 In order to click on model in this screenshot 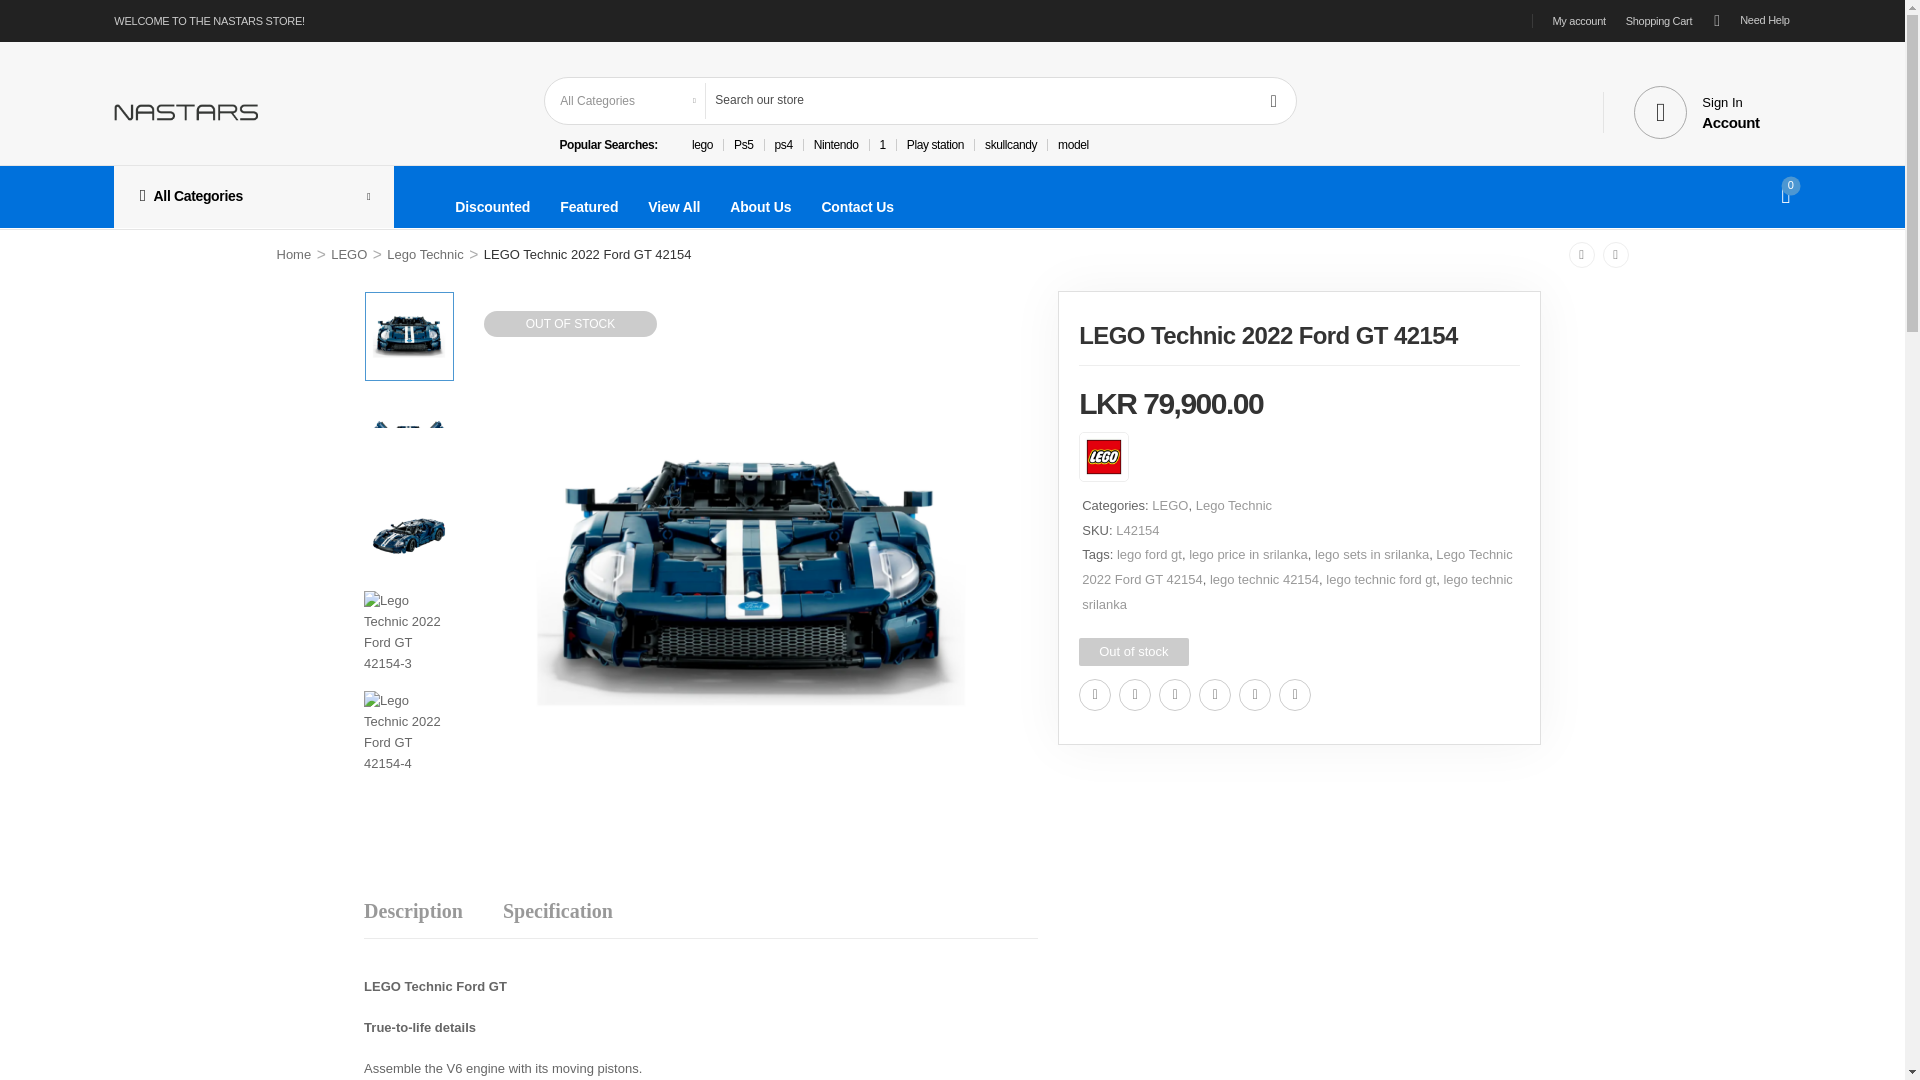, I will do `click(1072, 145)`.